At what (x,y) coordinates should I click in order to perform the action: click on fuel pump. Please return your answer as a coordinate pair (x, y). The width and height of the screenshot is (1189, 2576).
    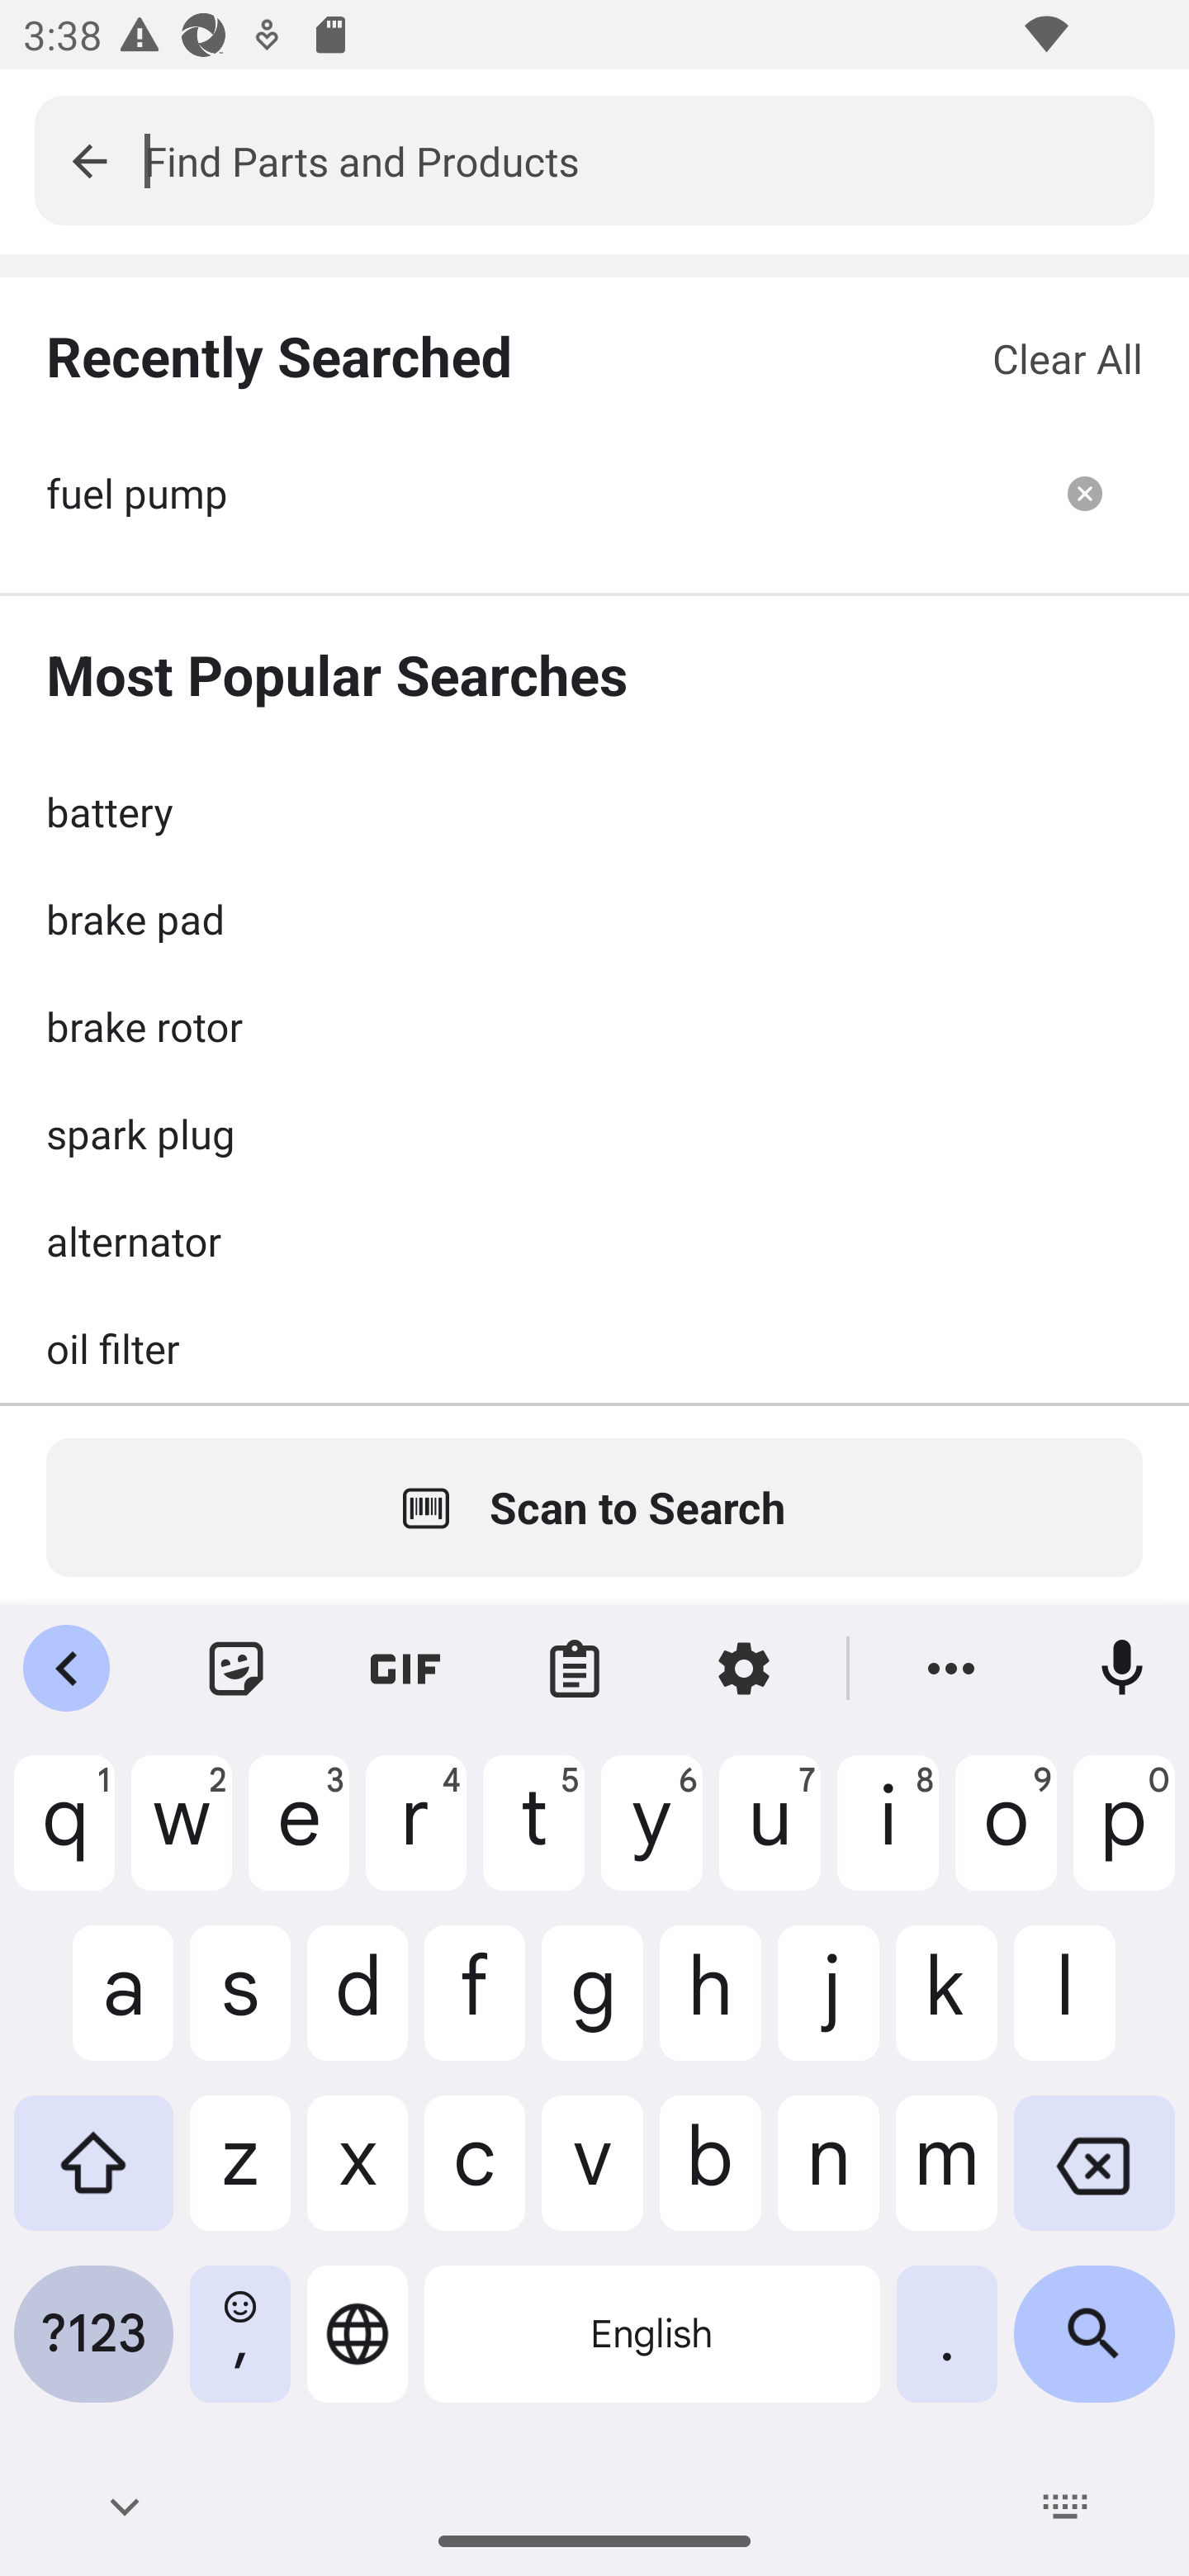
    Looking at the image, I should click on (537, 493).